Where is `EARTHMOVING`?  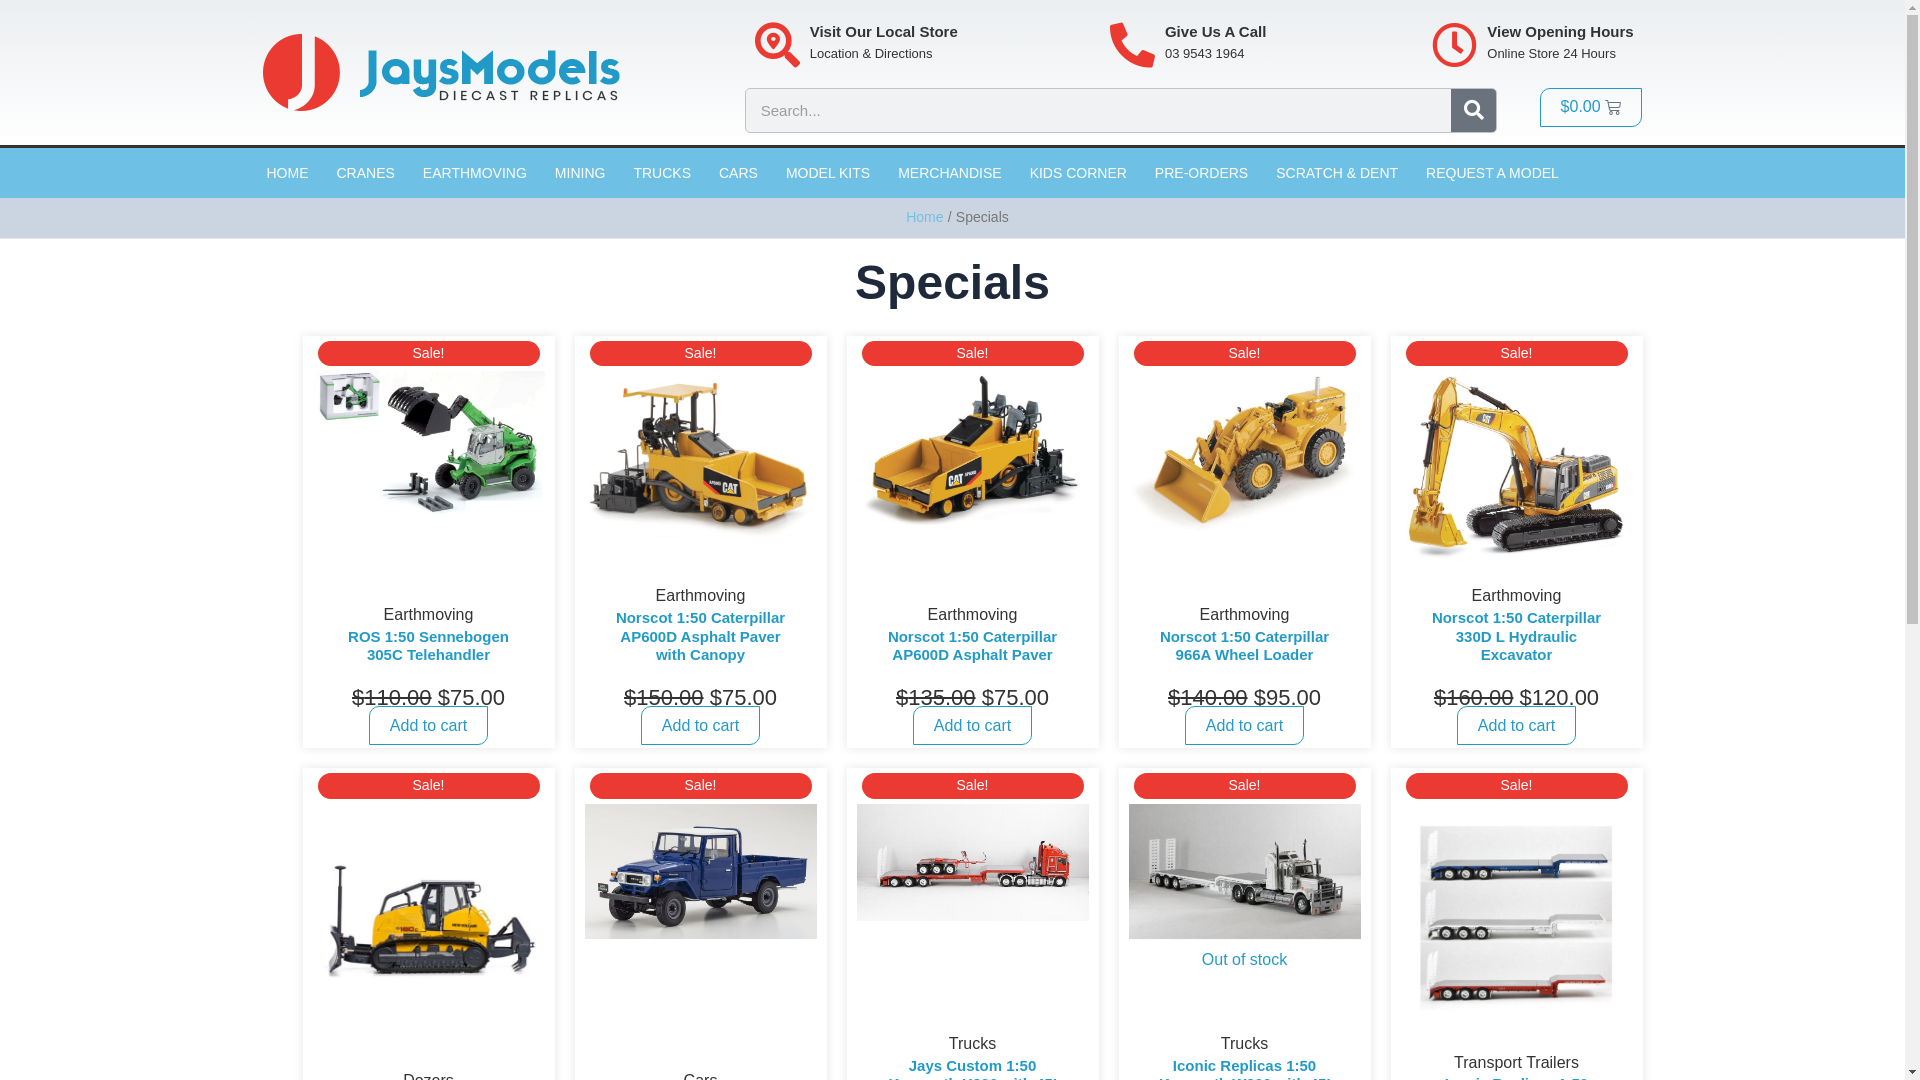
EARTHMOVING is located at coordinates (475, 173).